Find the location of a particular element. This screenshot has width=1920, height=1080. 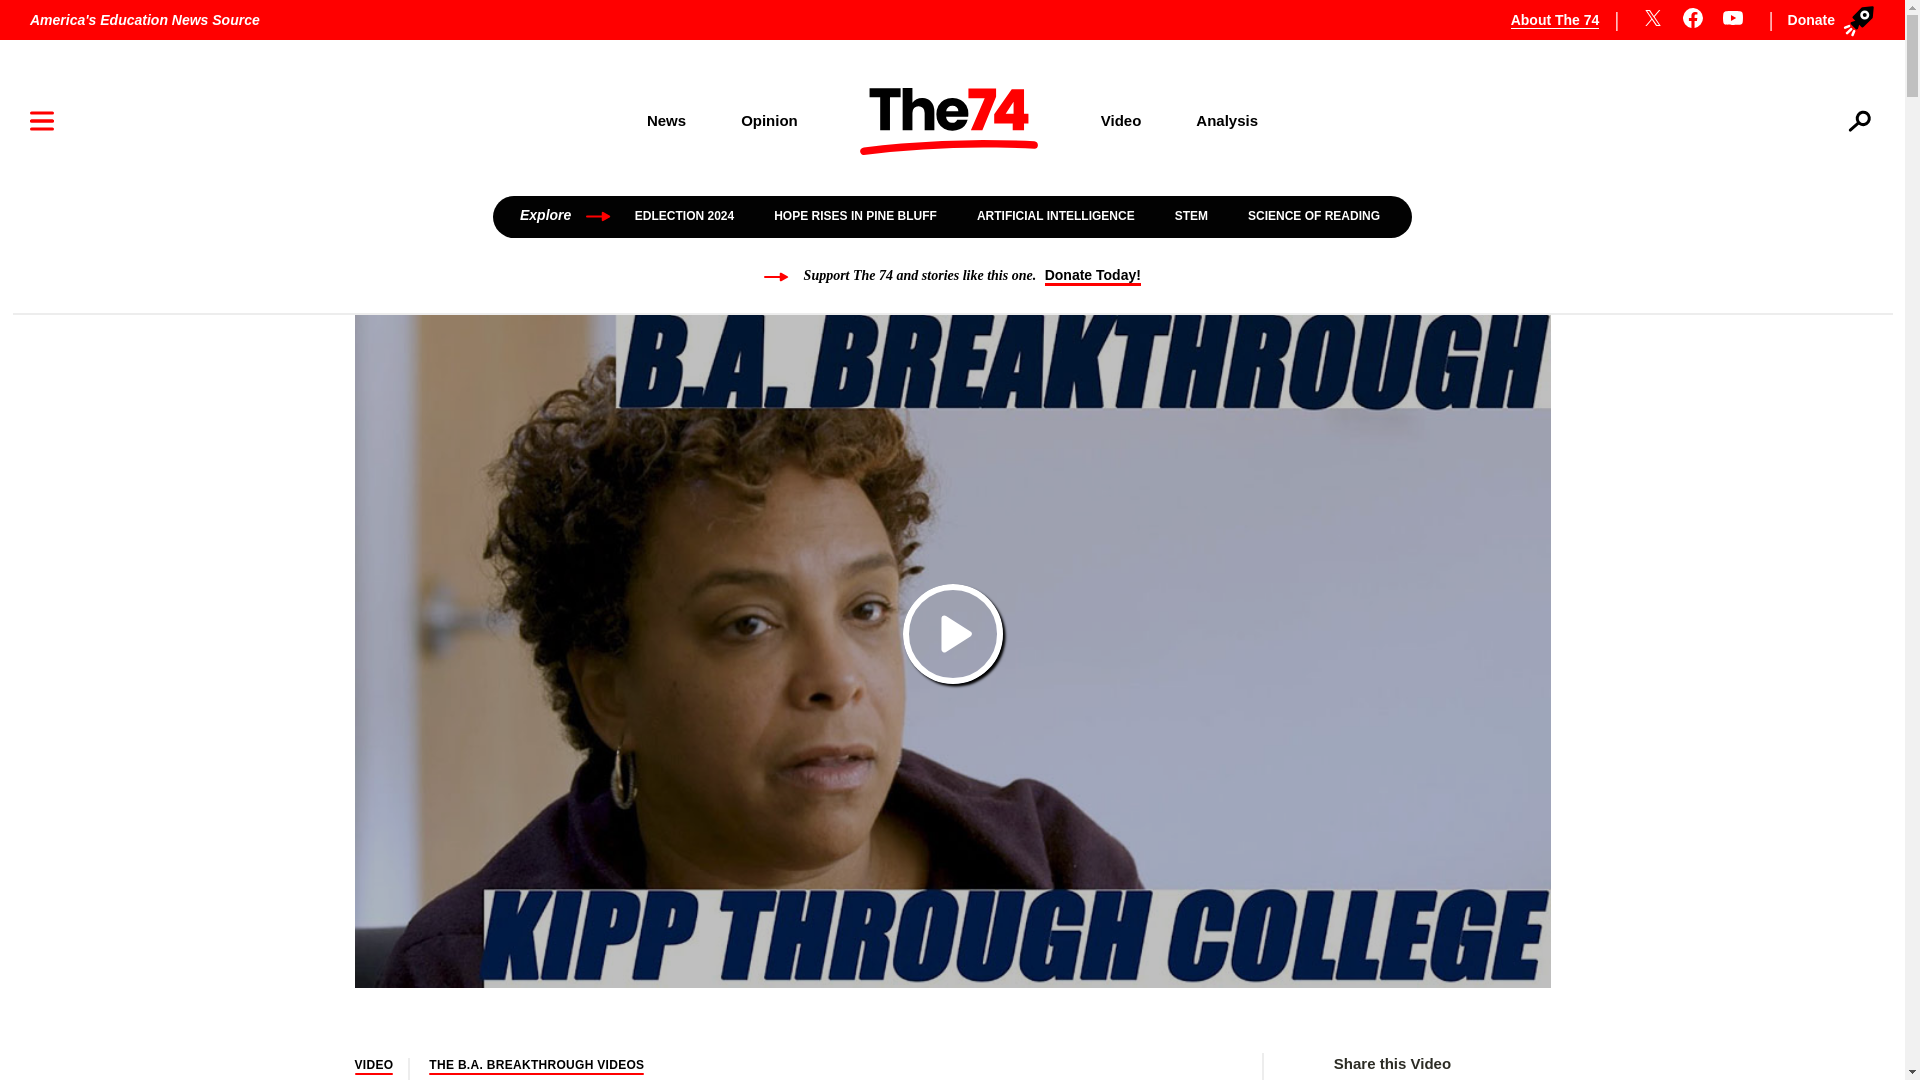

Opinion is located at coordinates (770, 120).